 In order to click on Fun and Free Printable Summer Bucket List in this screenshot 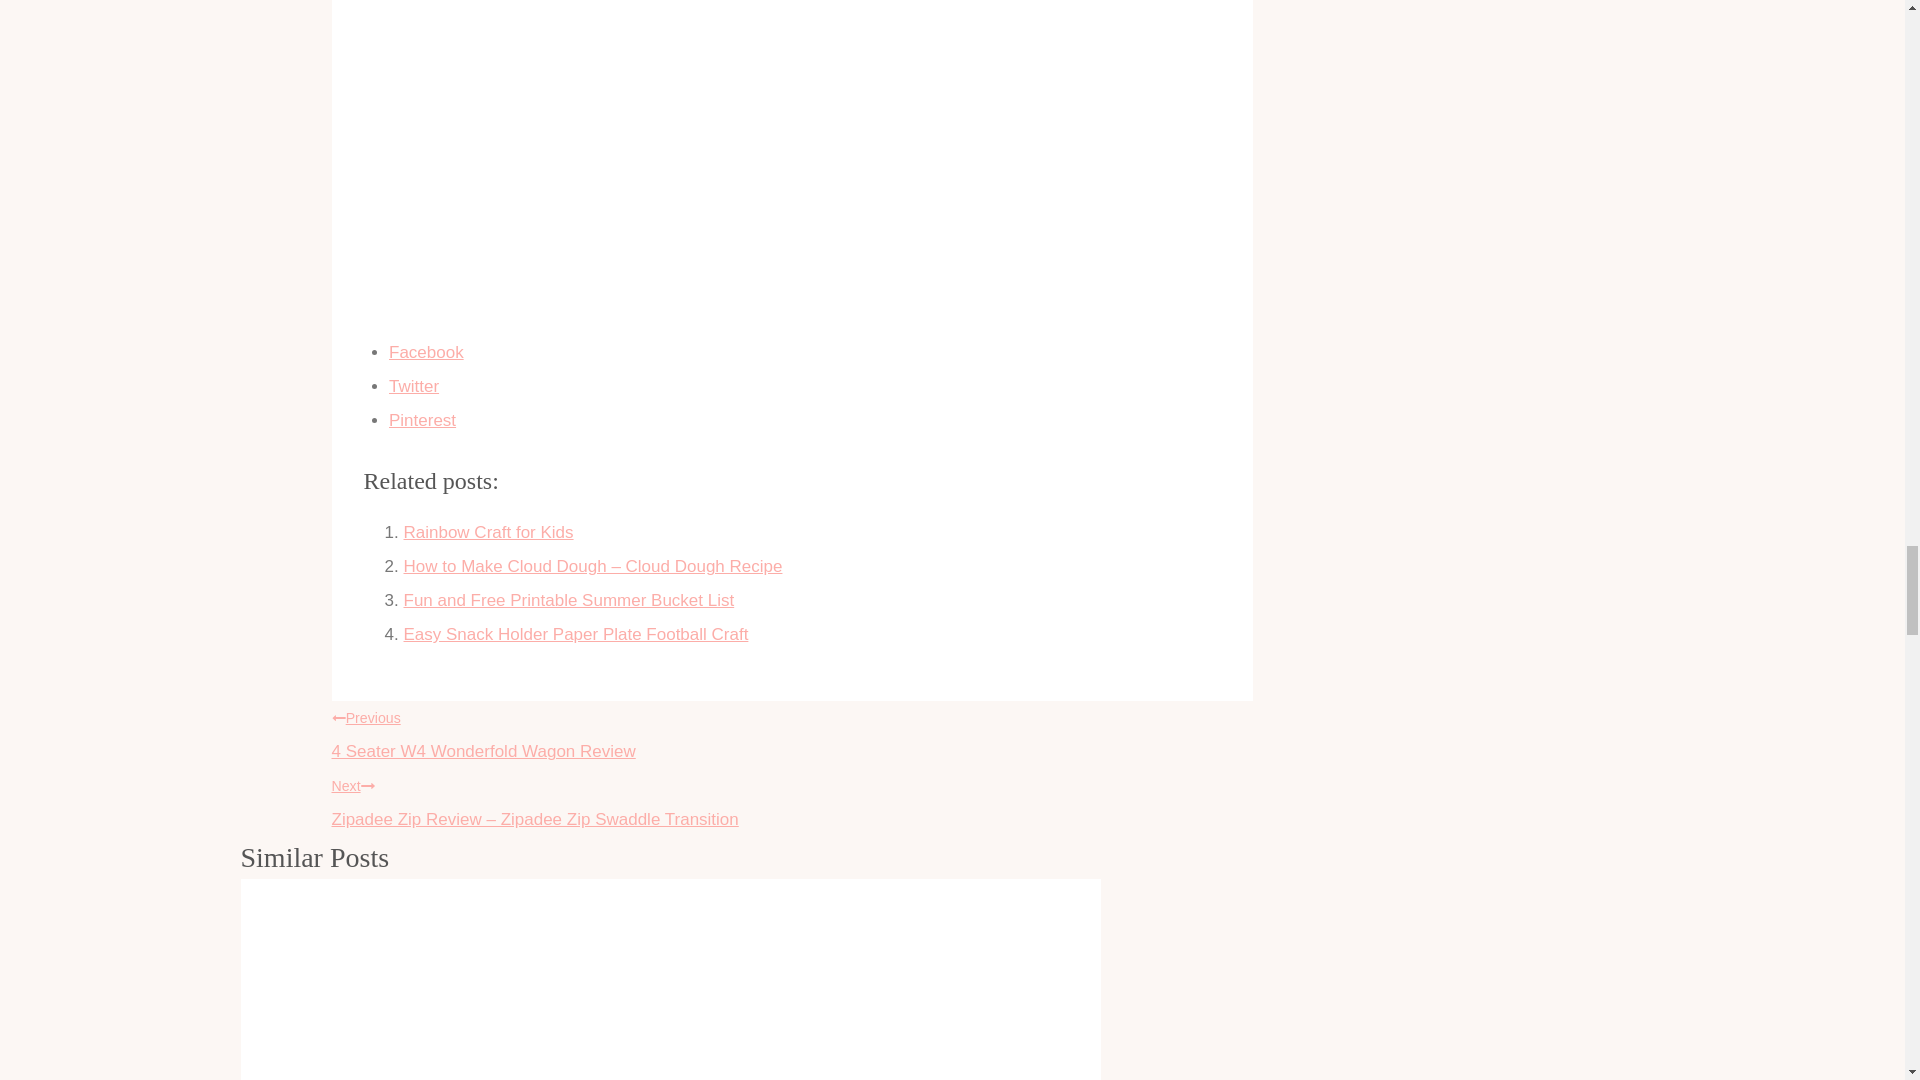, I will do `click(488, 532)`.